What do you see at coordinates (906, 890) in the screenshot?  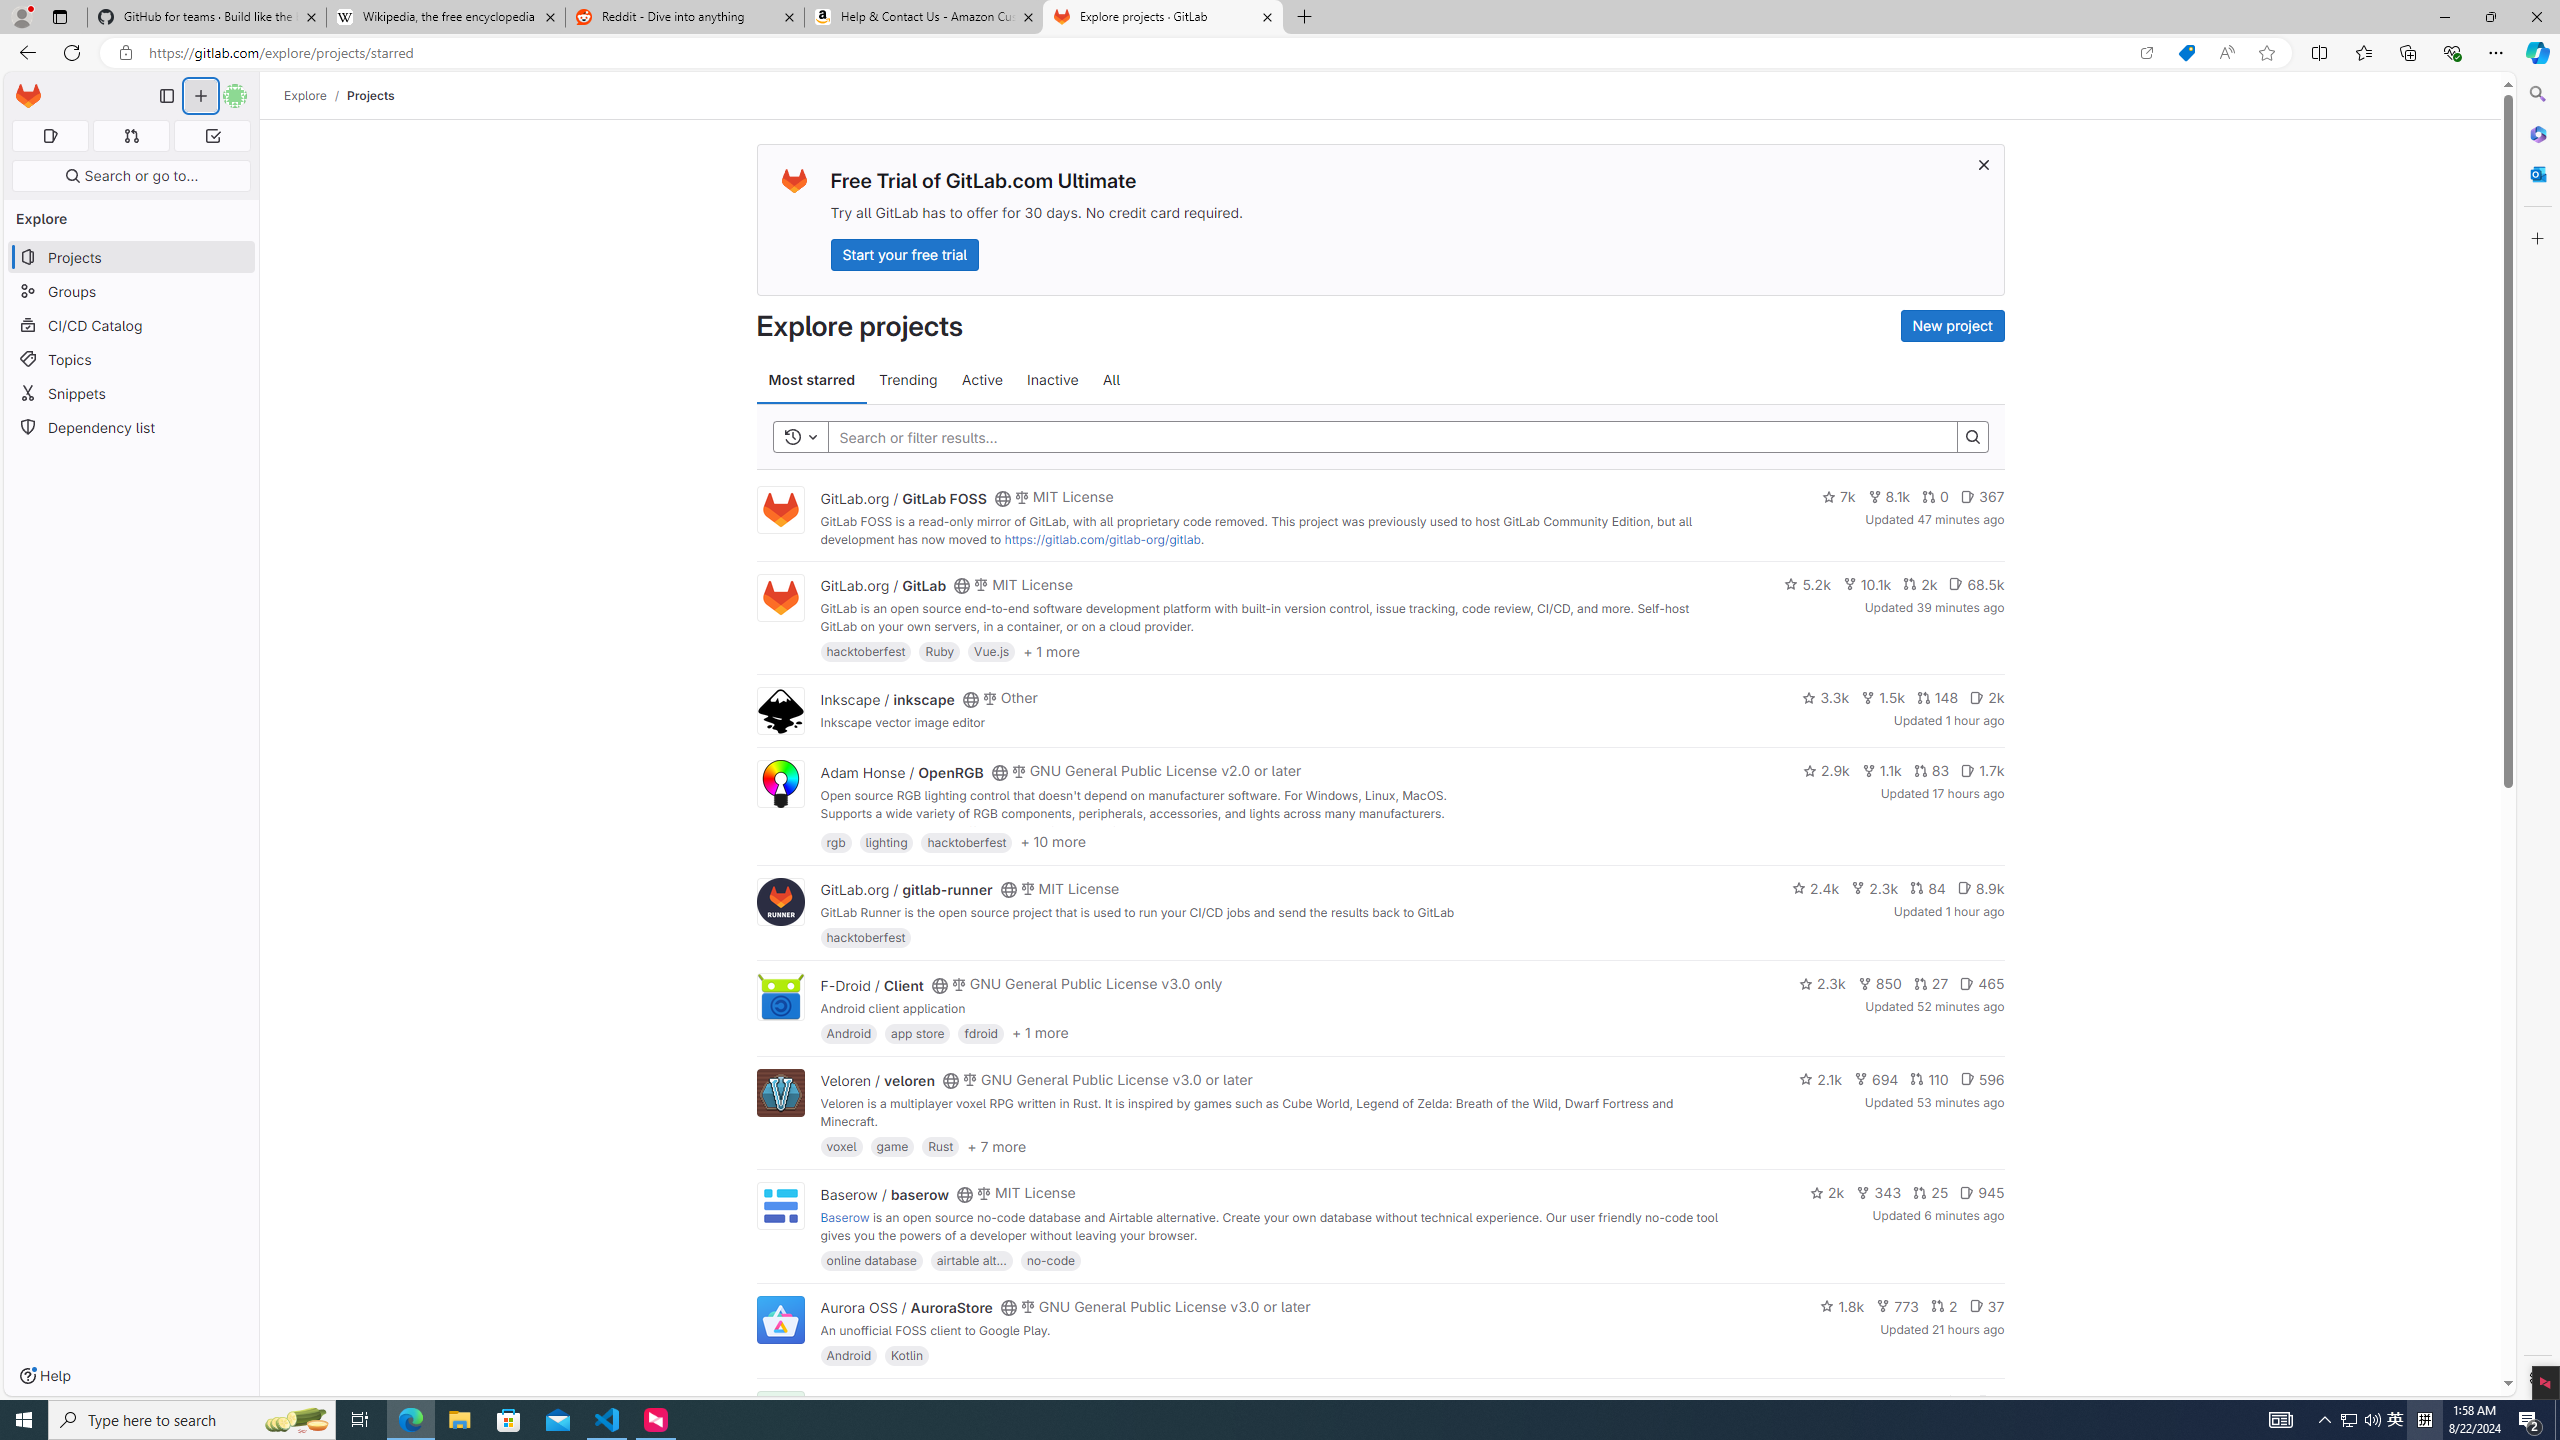 I see `GitLab.org / gitlab-runner` at bounding box center [906, 890].